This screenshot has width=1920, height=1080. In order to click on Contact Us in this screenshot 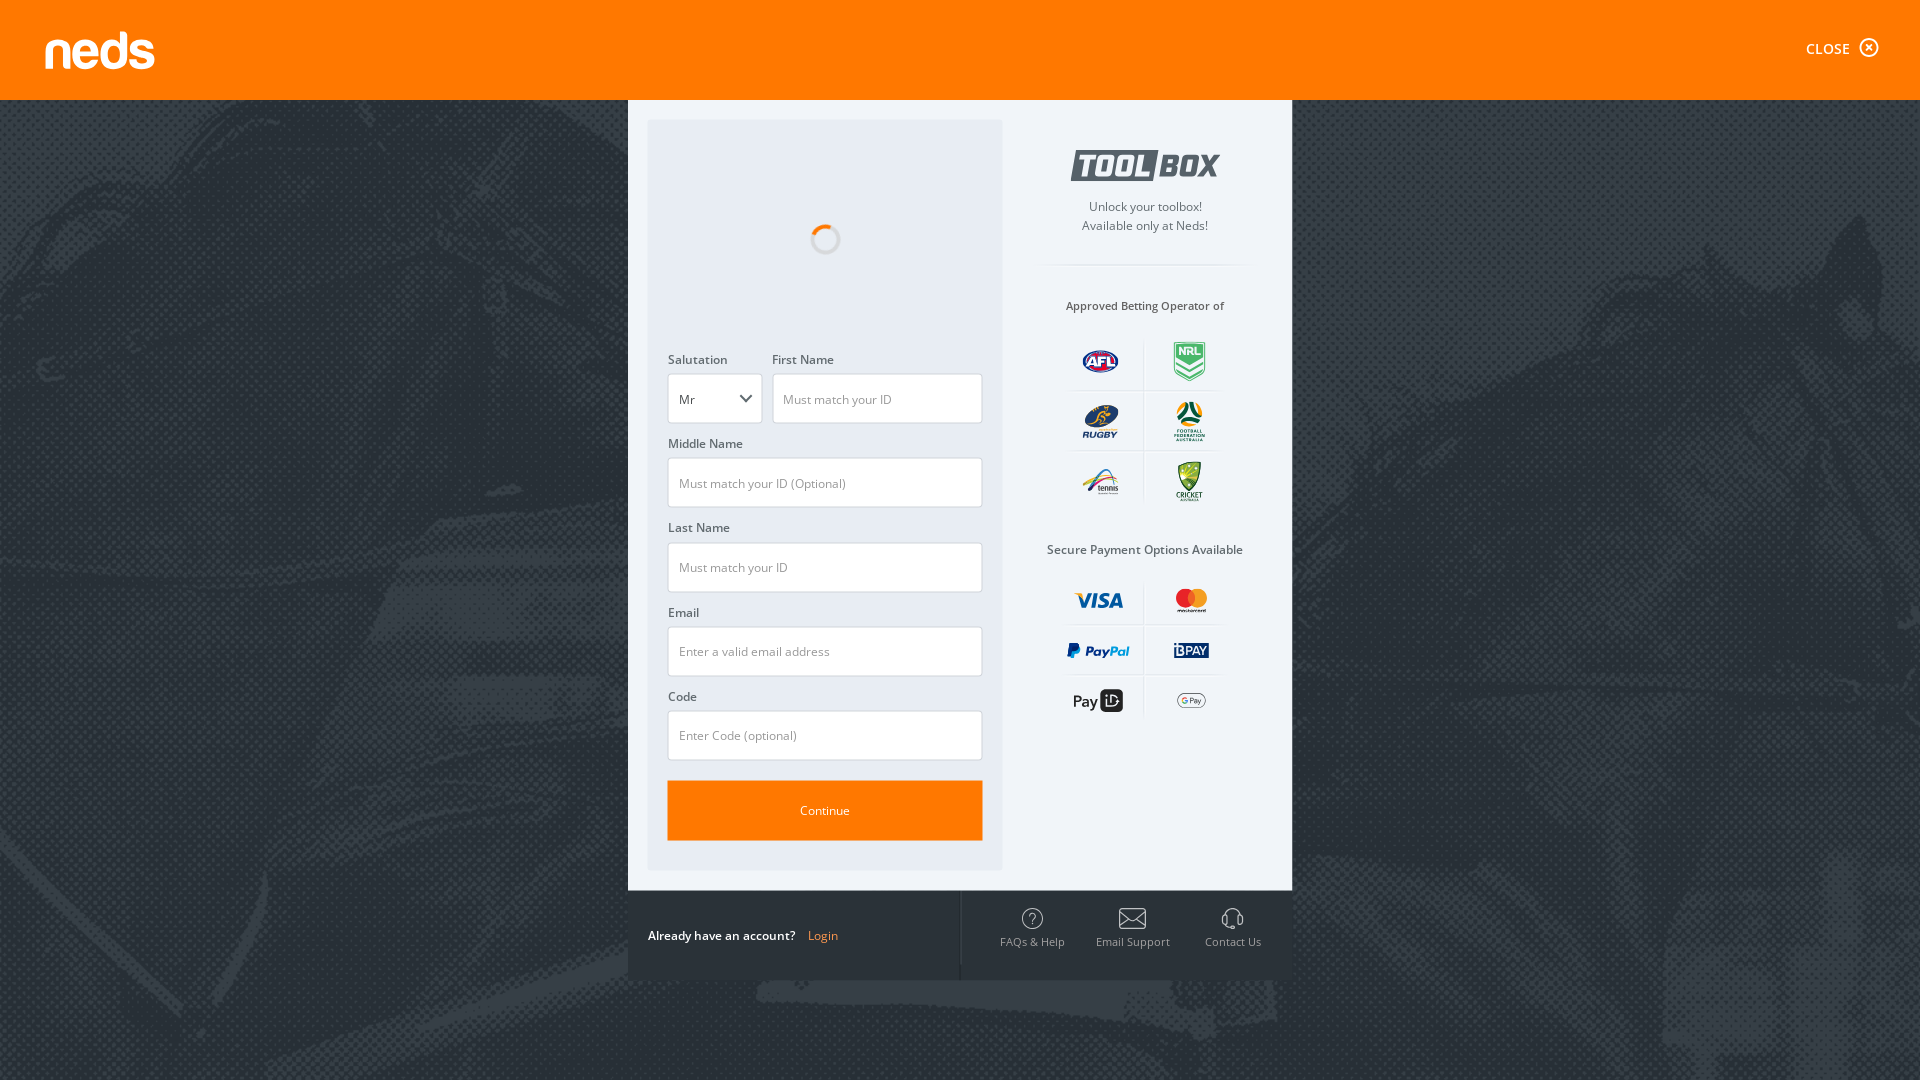, I will do `click(1232, 927)`.